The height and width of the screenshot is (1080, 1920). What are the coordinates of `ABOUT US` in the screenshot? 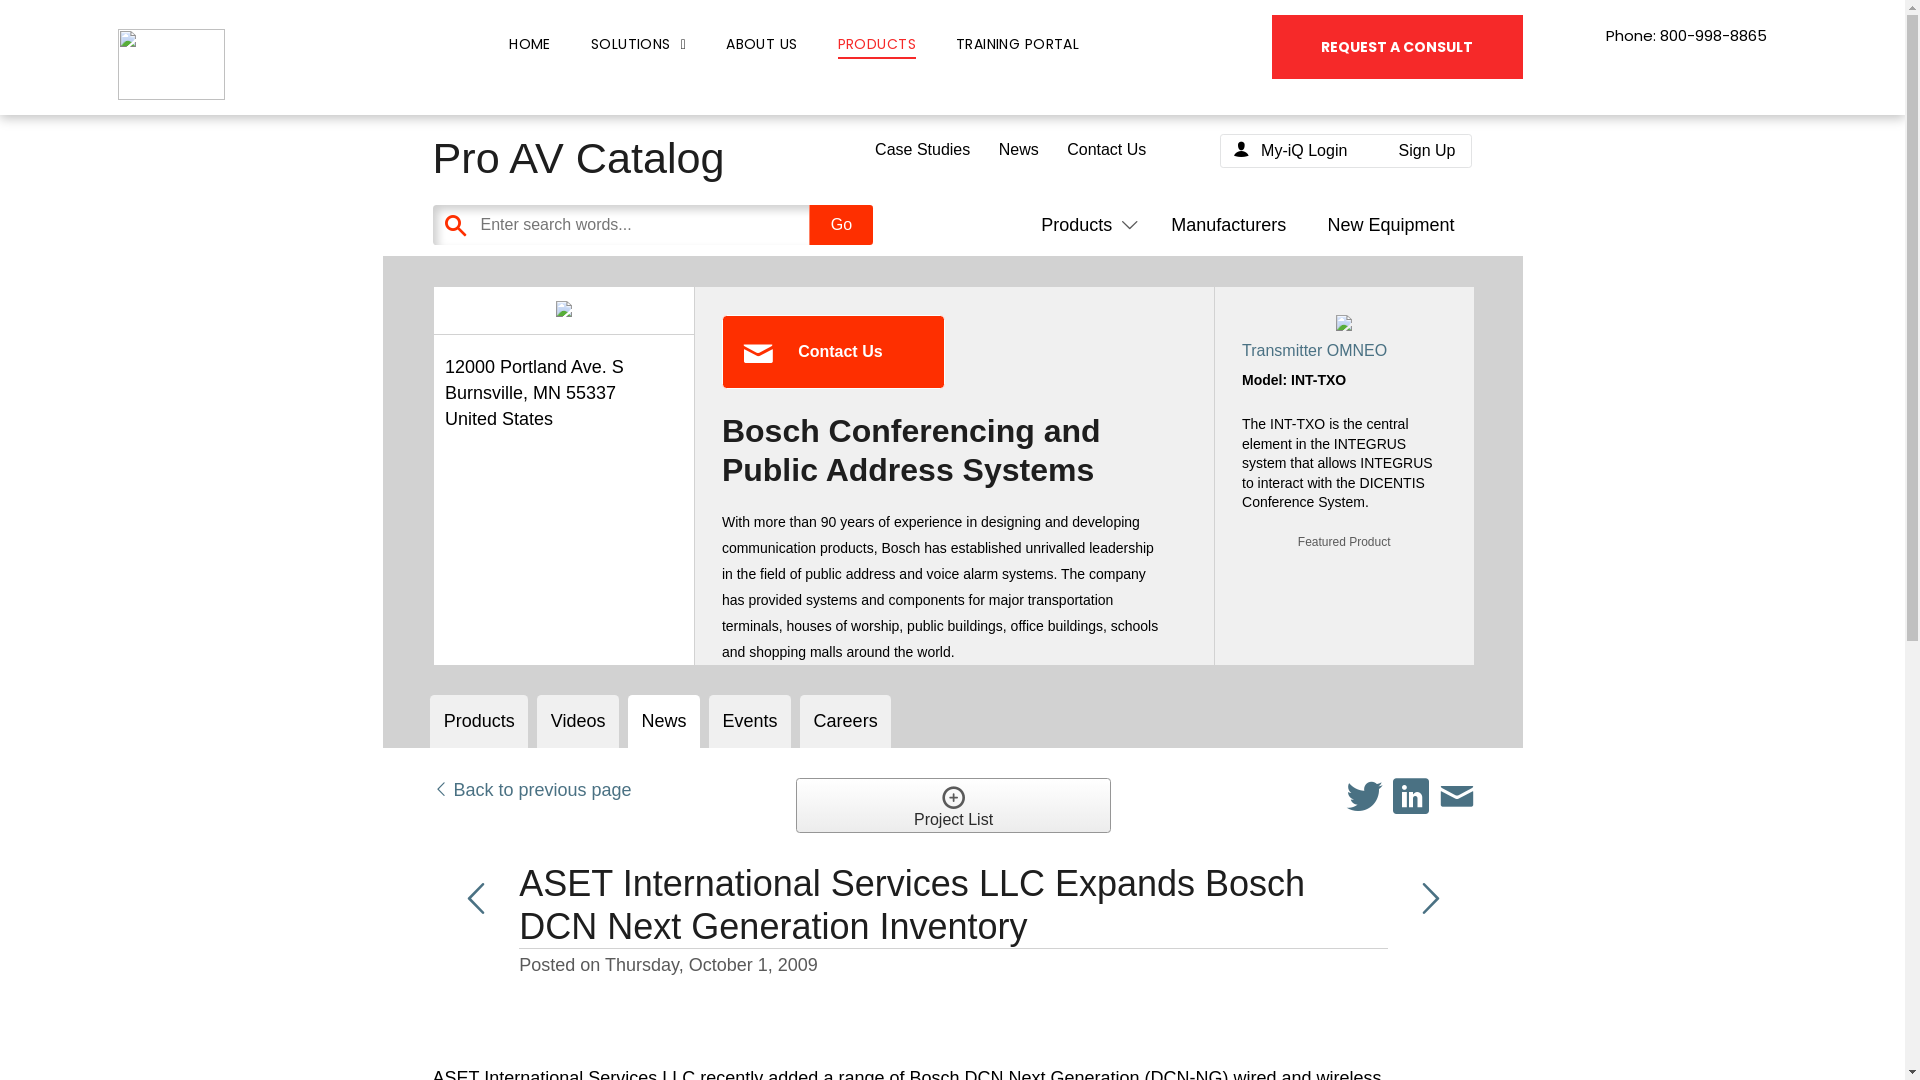 It's located at (762, 44).